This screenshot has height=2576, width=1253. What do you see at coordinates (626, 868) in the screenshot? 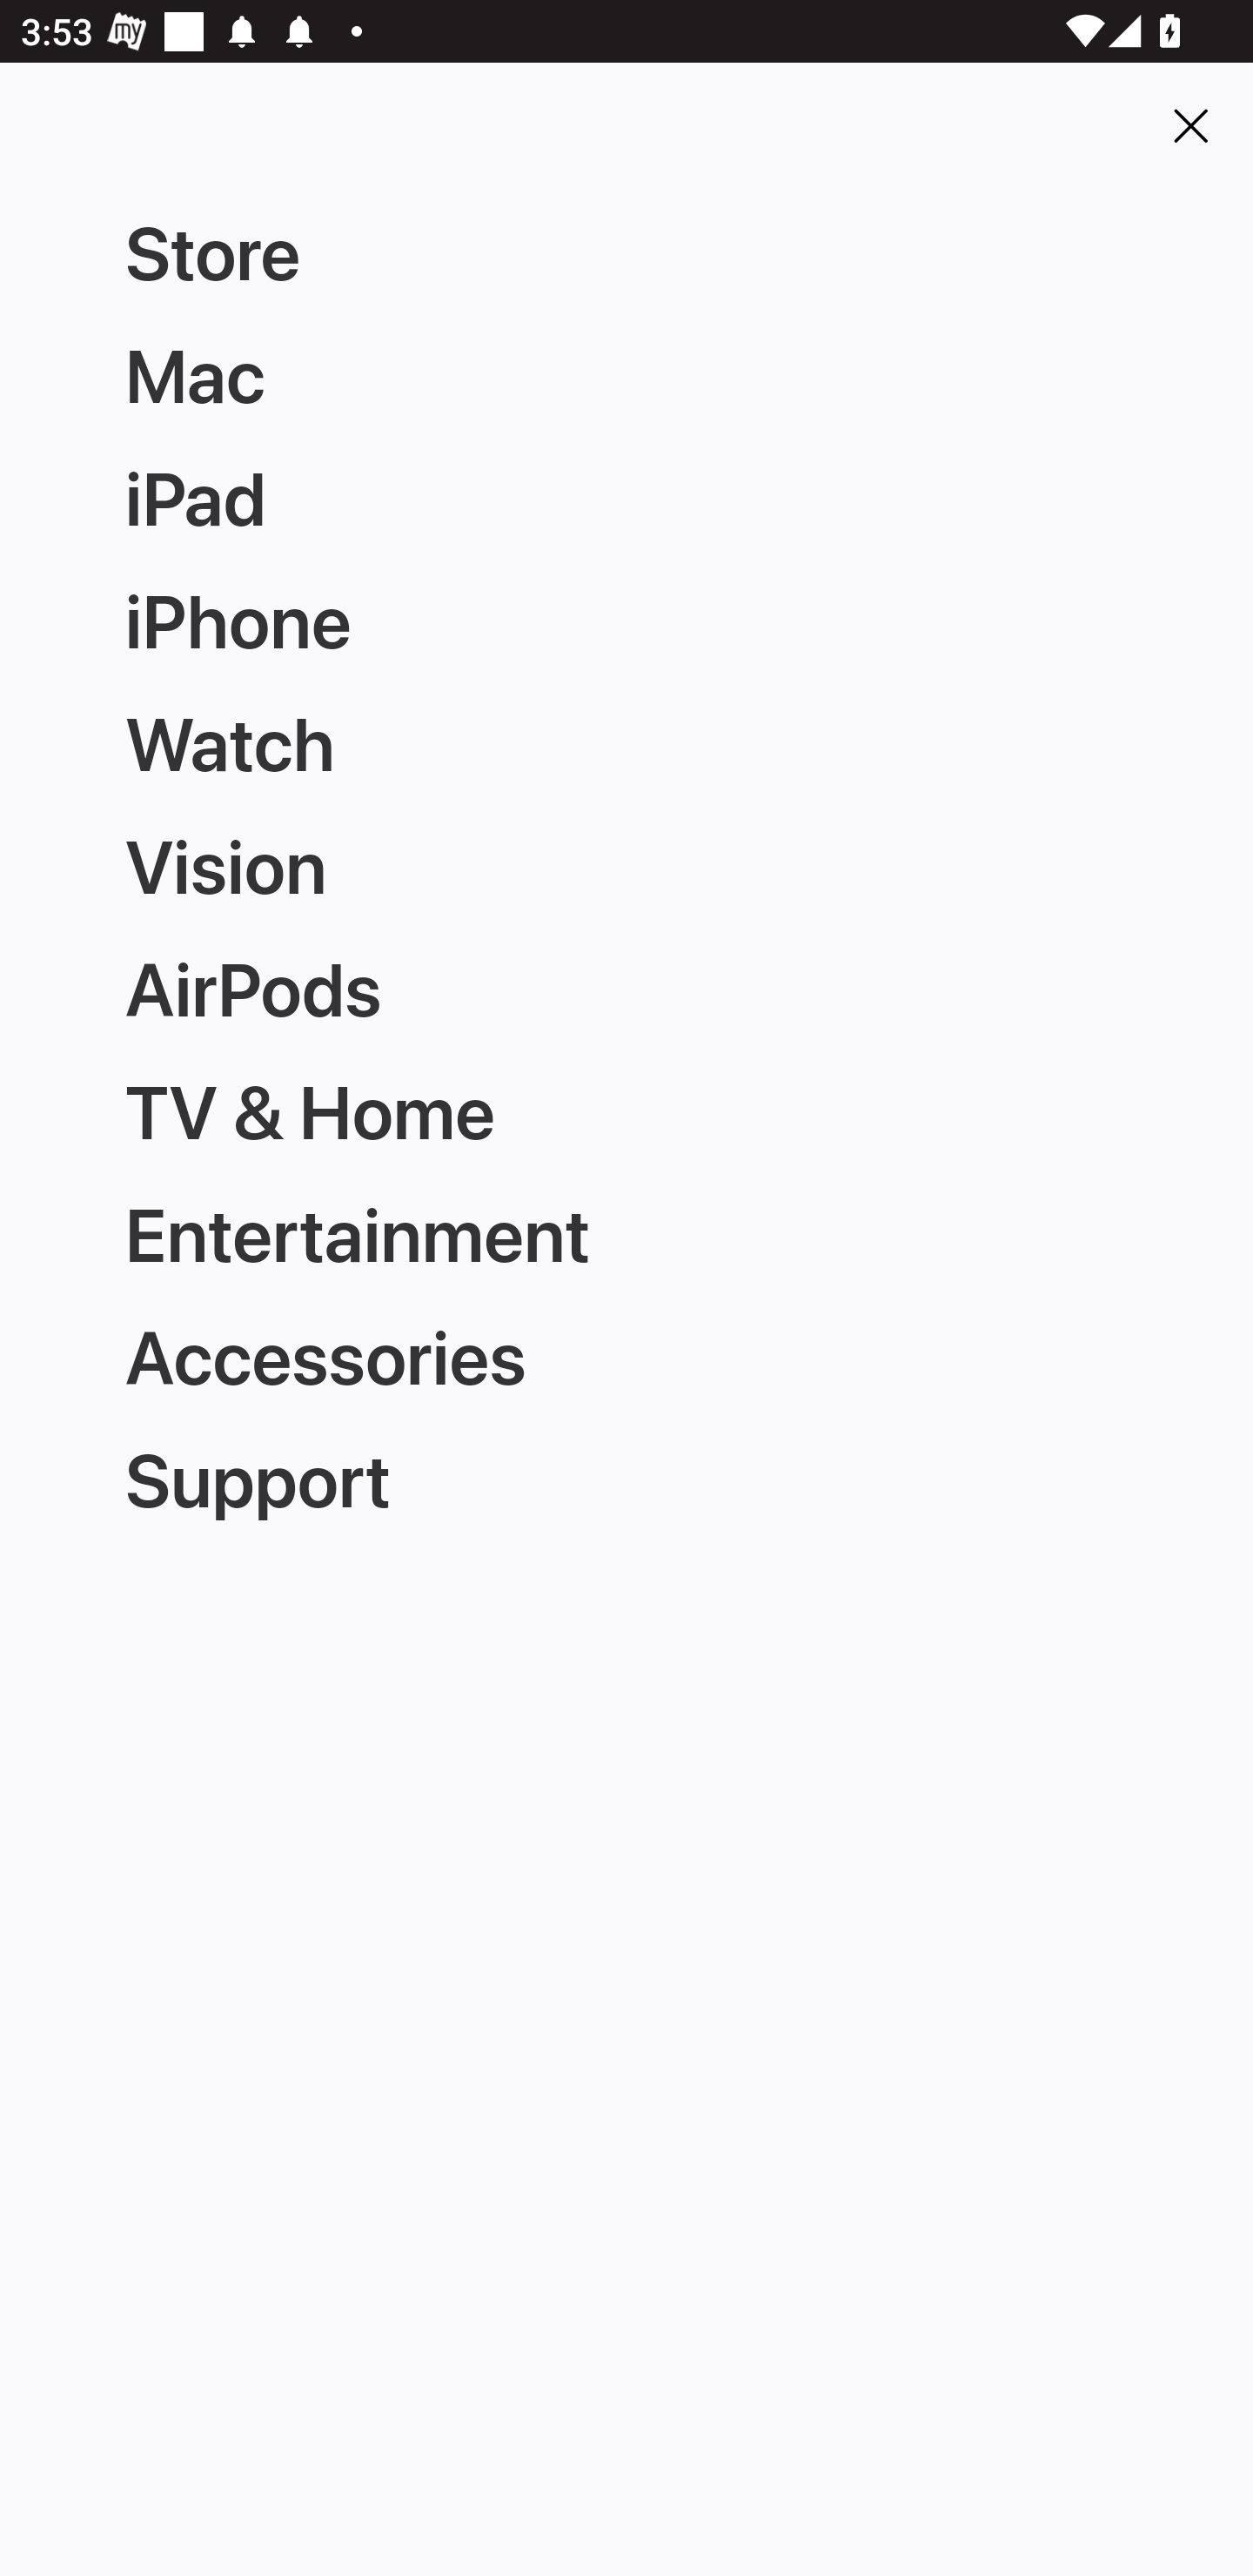
I see `Vision menu` at bounding box center [626, 868].